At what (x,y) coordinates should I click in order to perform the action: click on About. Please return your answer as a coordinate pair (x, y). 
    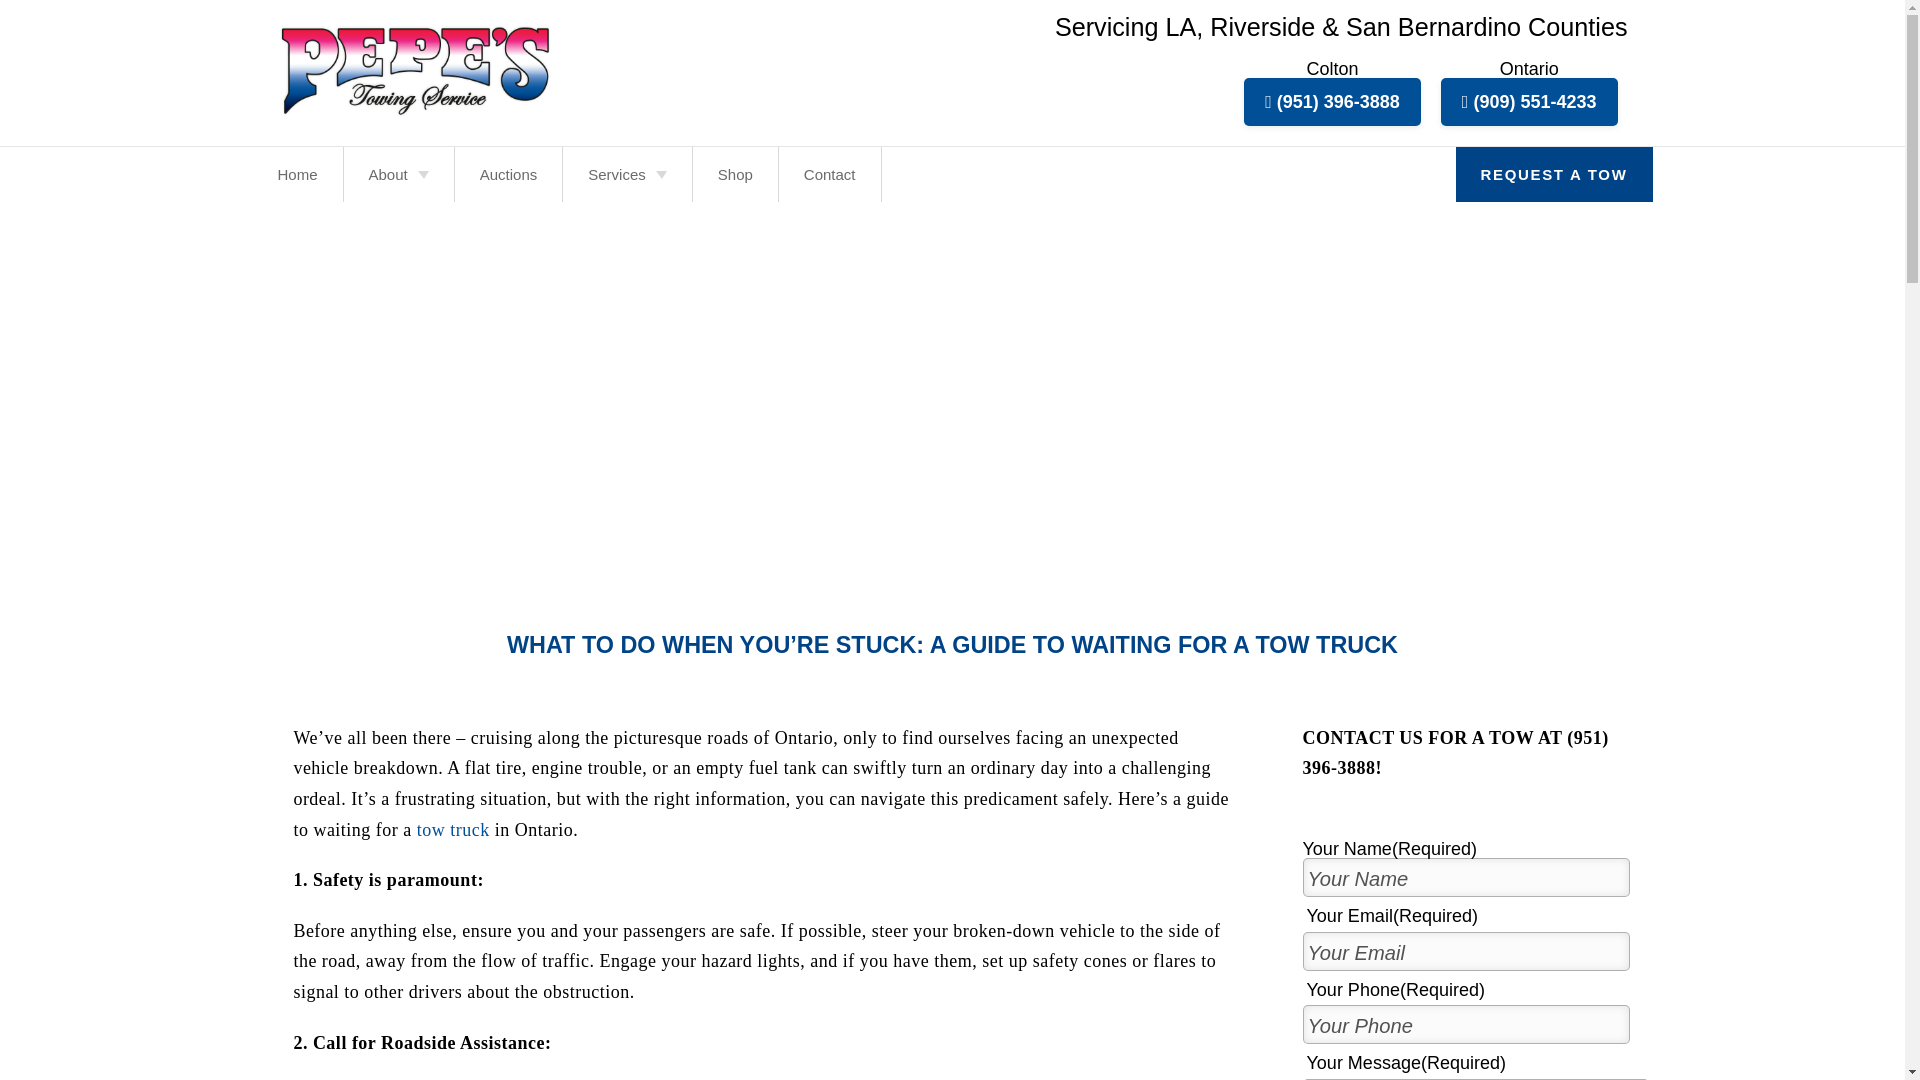
    Looking at the image, I should click on (398, 174).